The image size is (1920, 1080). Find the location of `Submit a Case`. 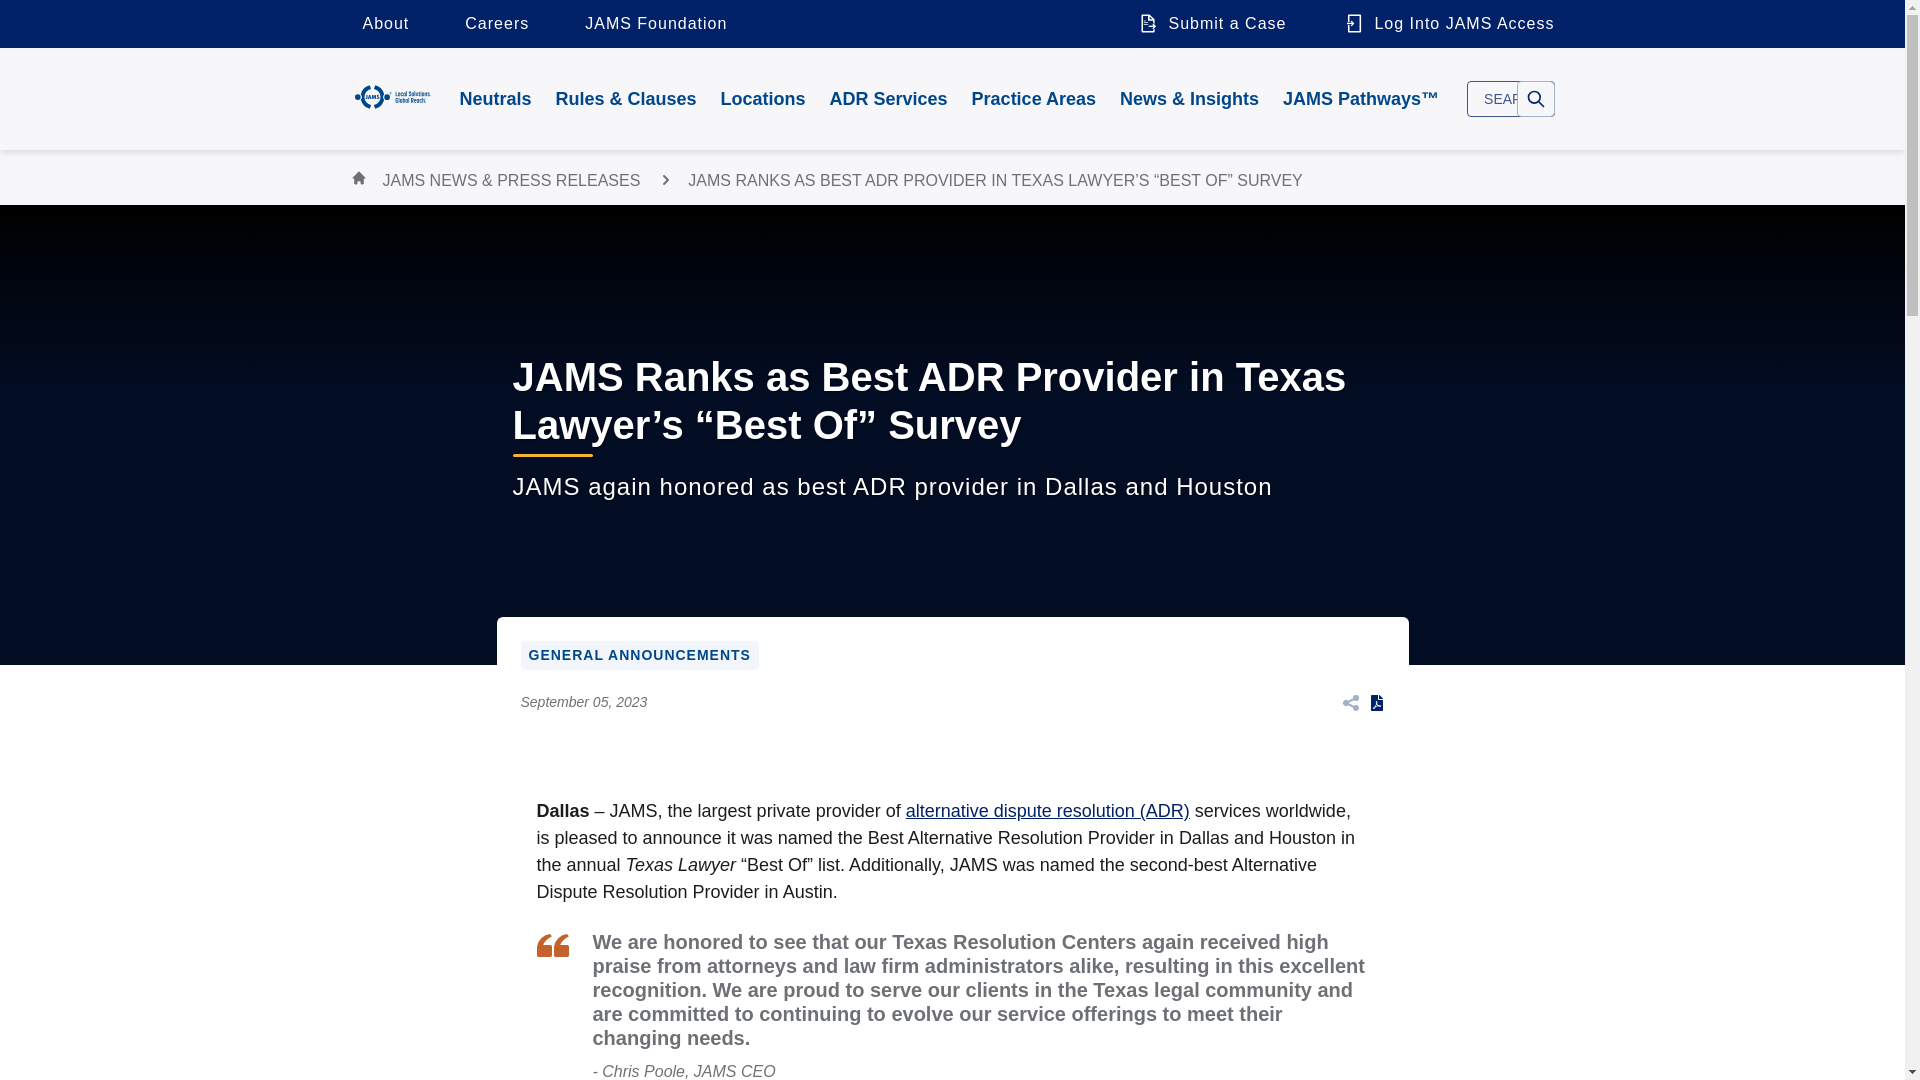

Submit a Case is located at coordinates (1210, 24).